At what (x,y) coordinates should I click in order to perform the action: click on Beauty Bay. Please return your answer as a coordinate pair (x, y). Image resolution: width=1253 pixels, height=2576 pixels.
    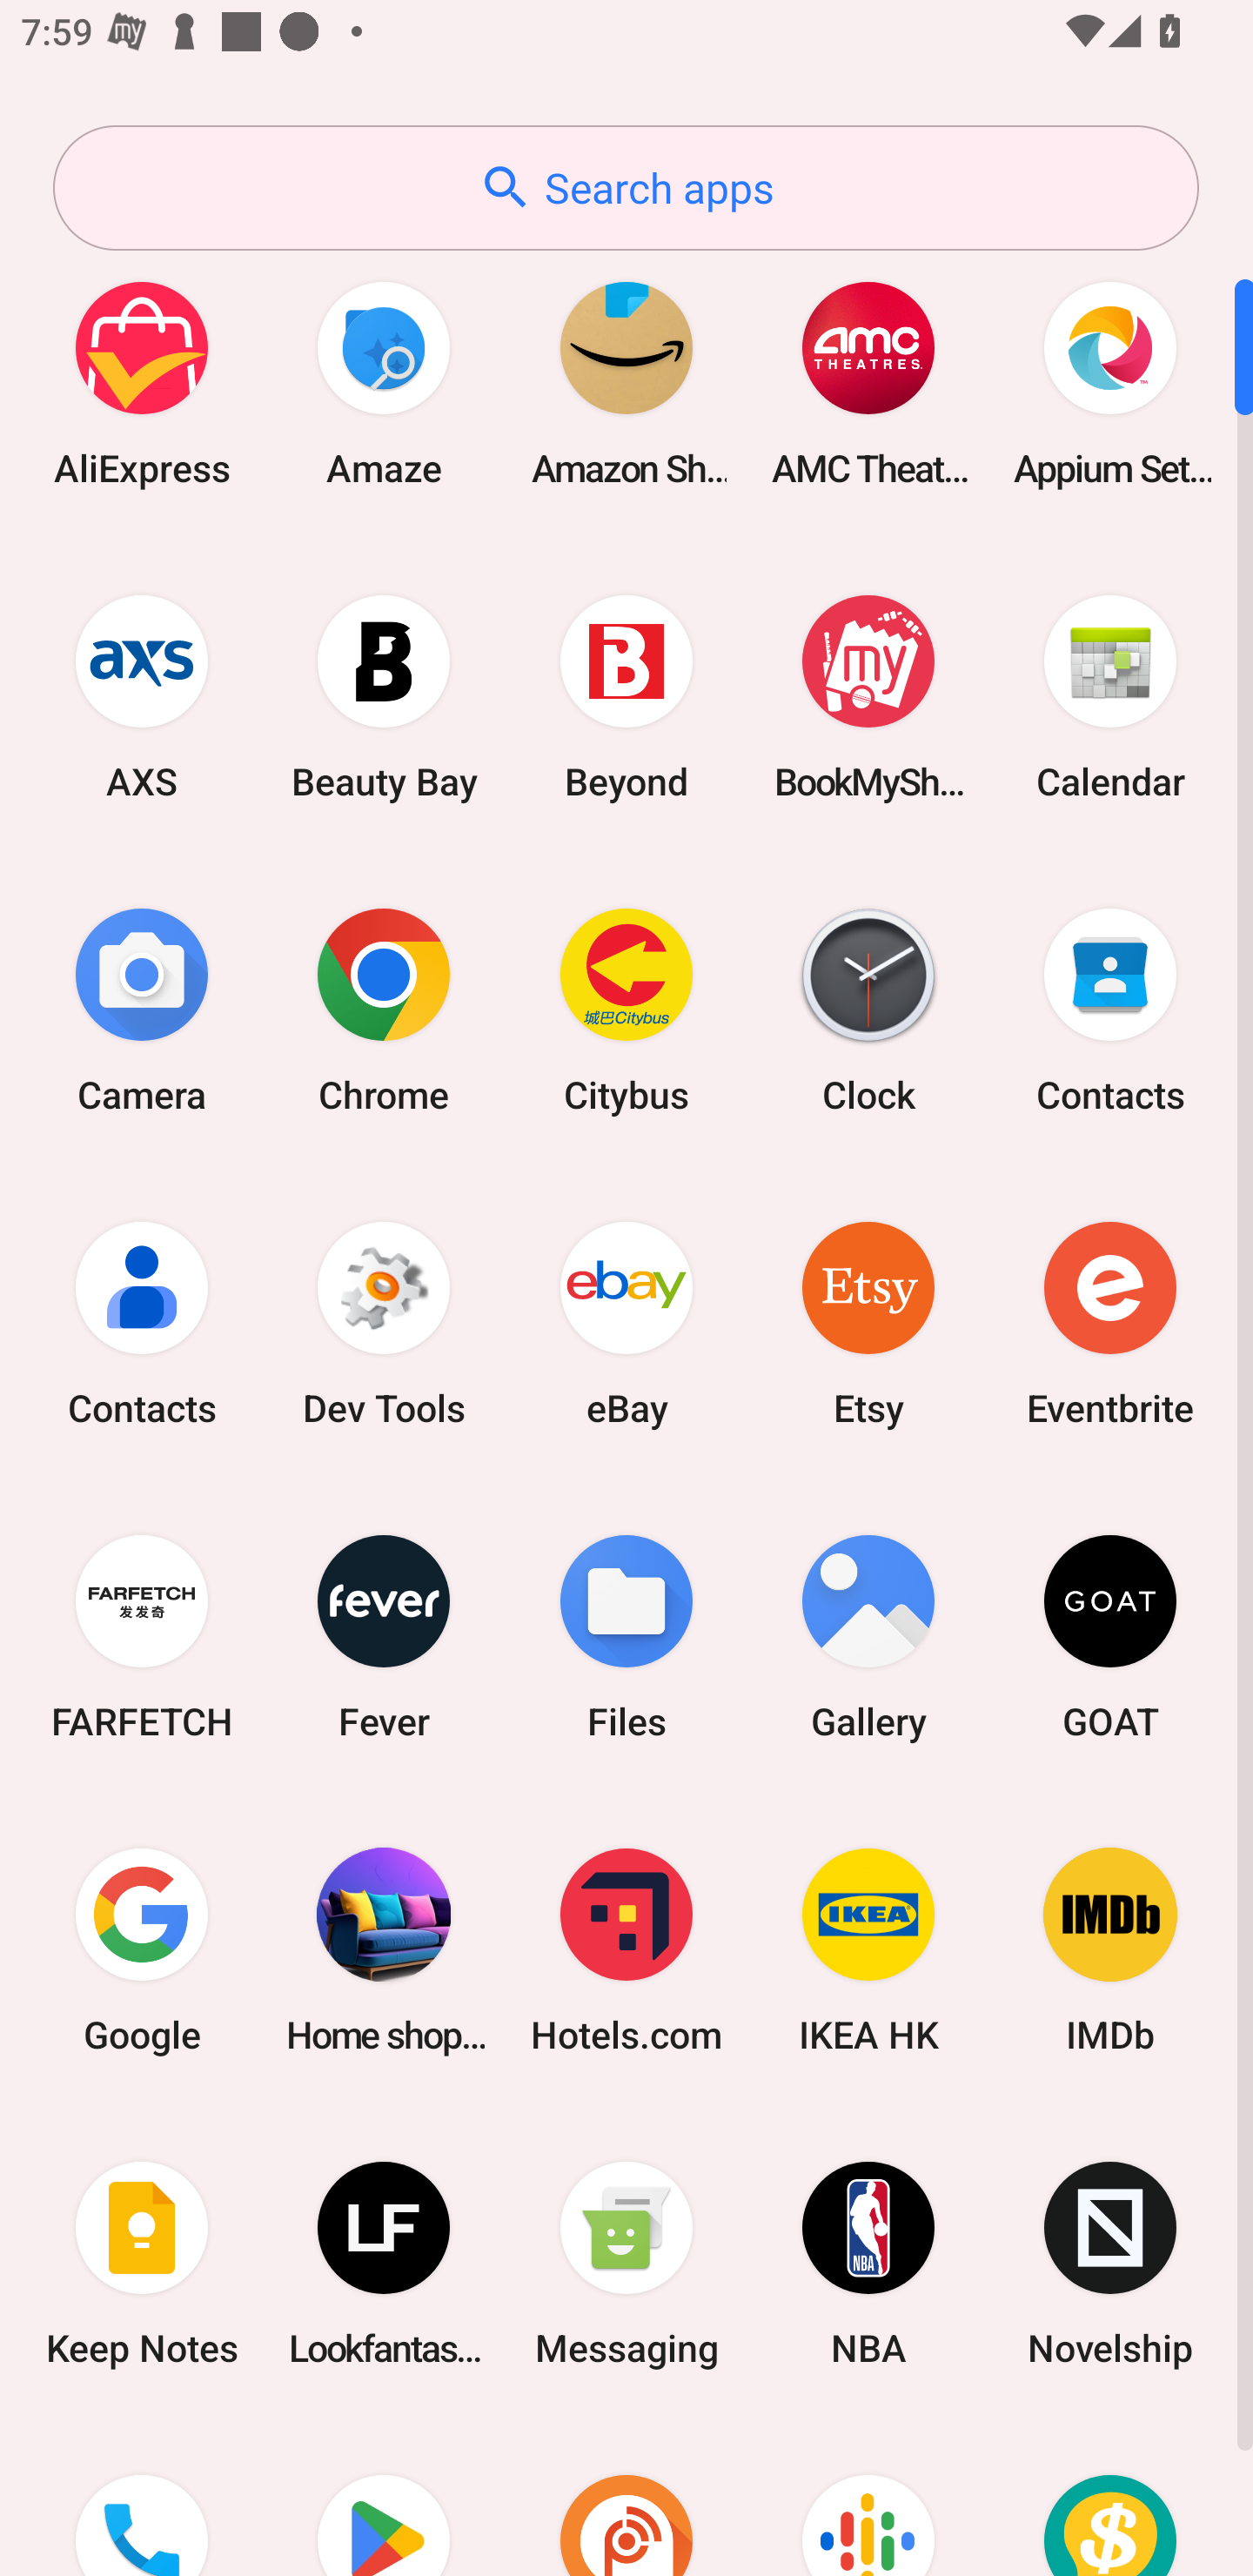
    Looking at the image, I should click on (384, 696).